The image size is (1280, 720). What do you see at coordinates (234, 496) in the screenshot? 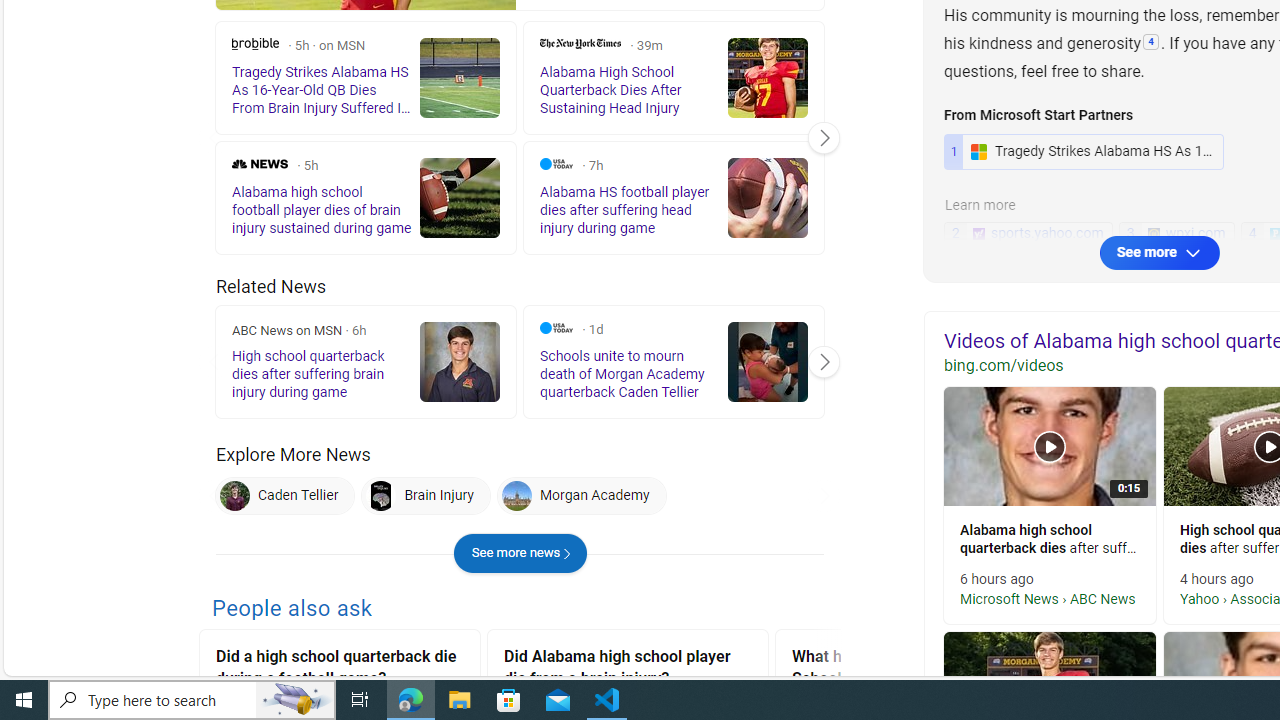
I see `Caden Tellier` at bounding box center [234, 496].